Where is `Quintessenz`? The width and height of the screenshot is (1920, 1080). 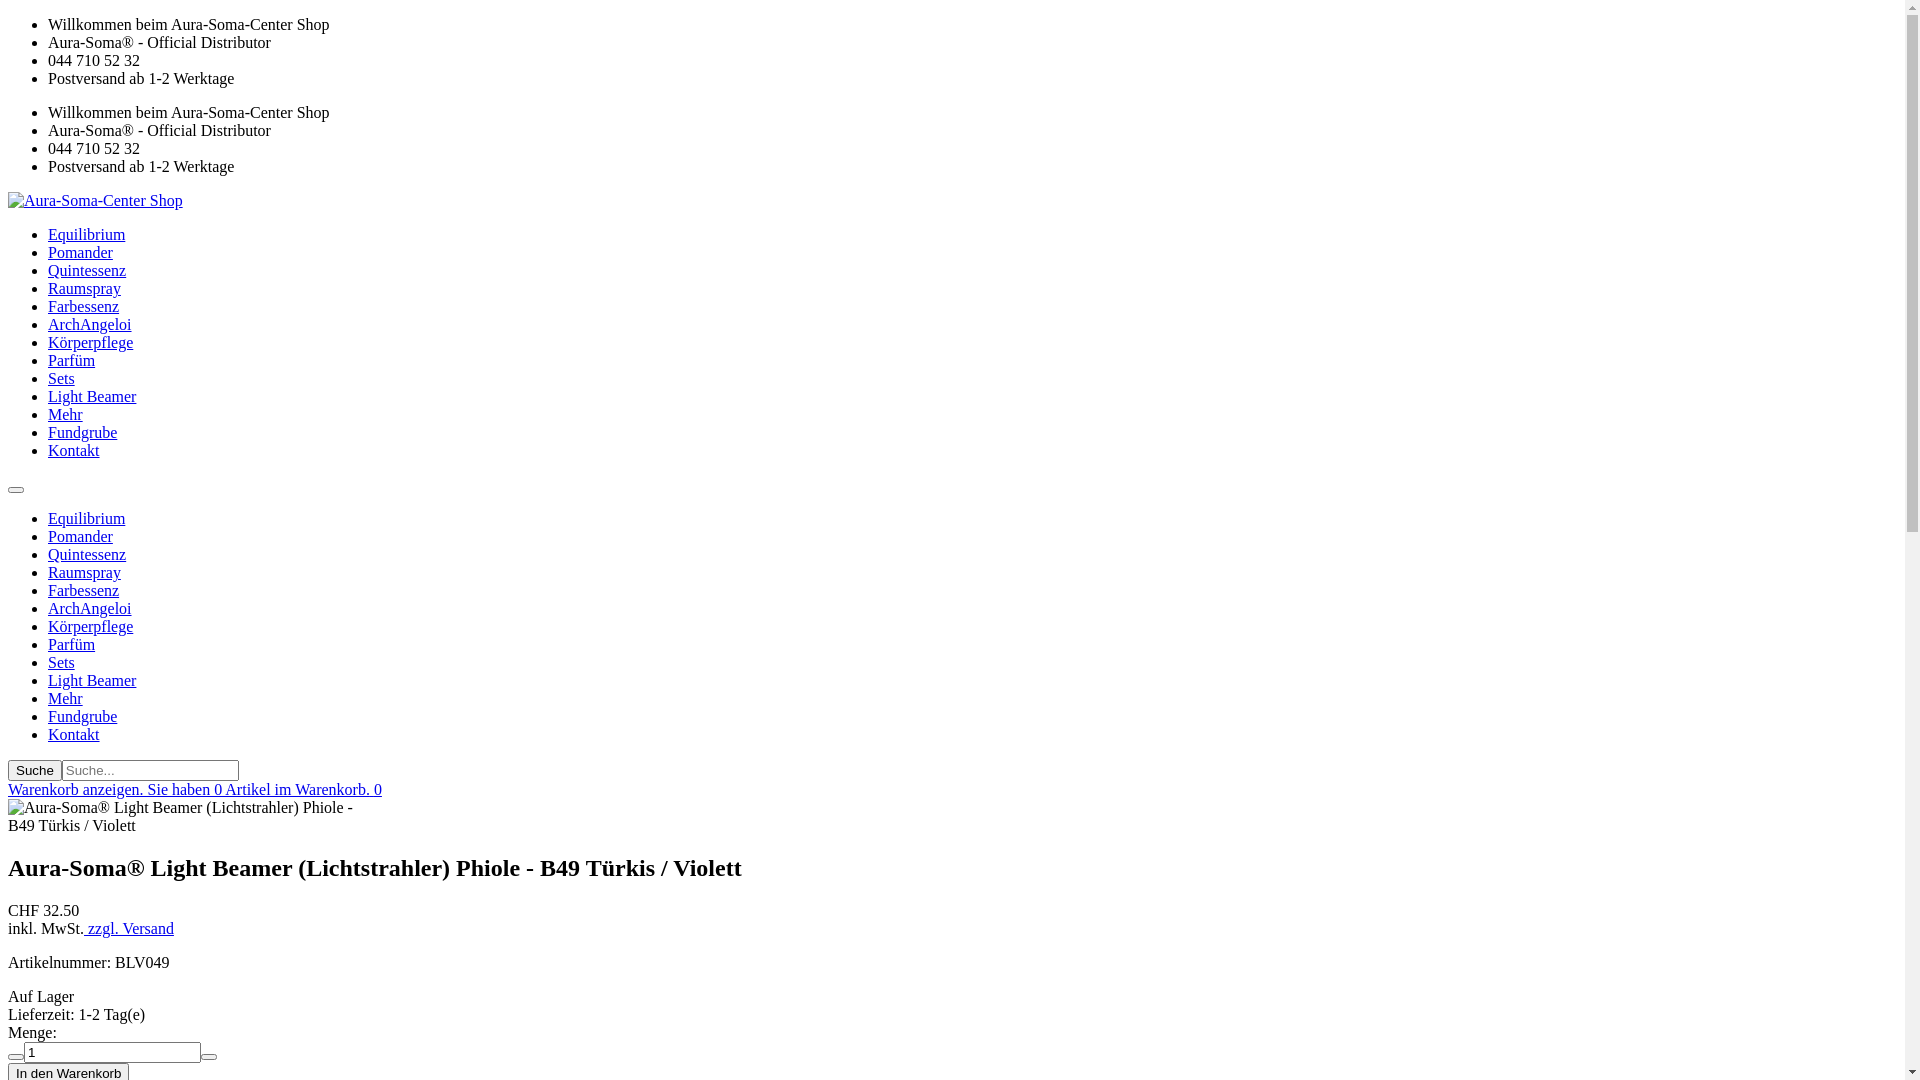 Quintessenz is located at coordinates (87, 270).